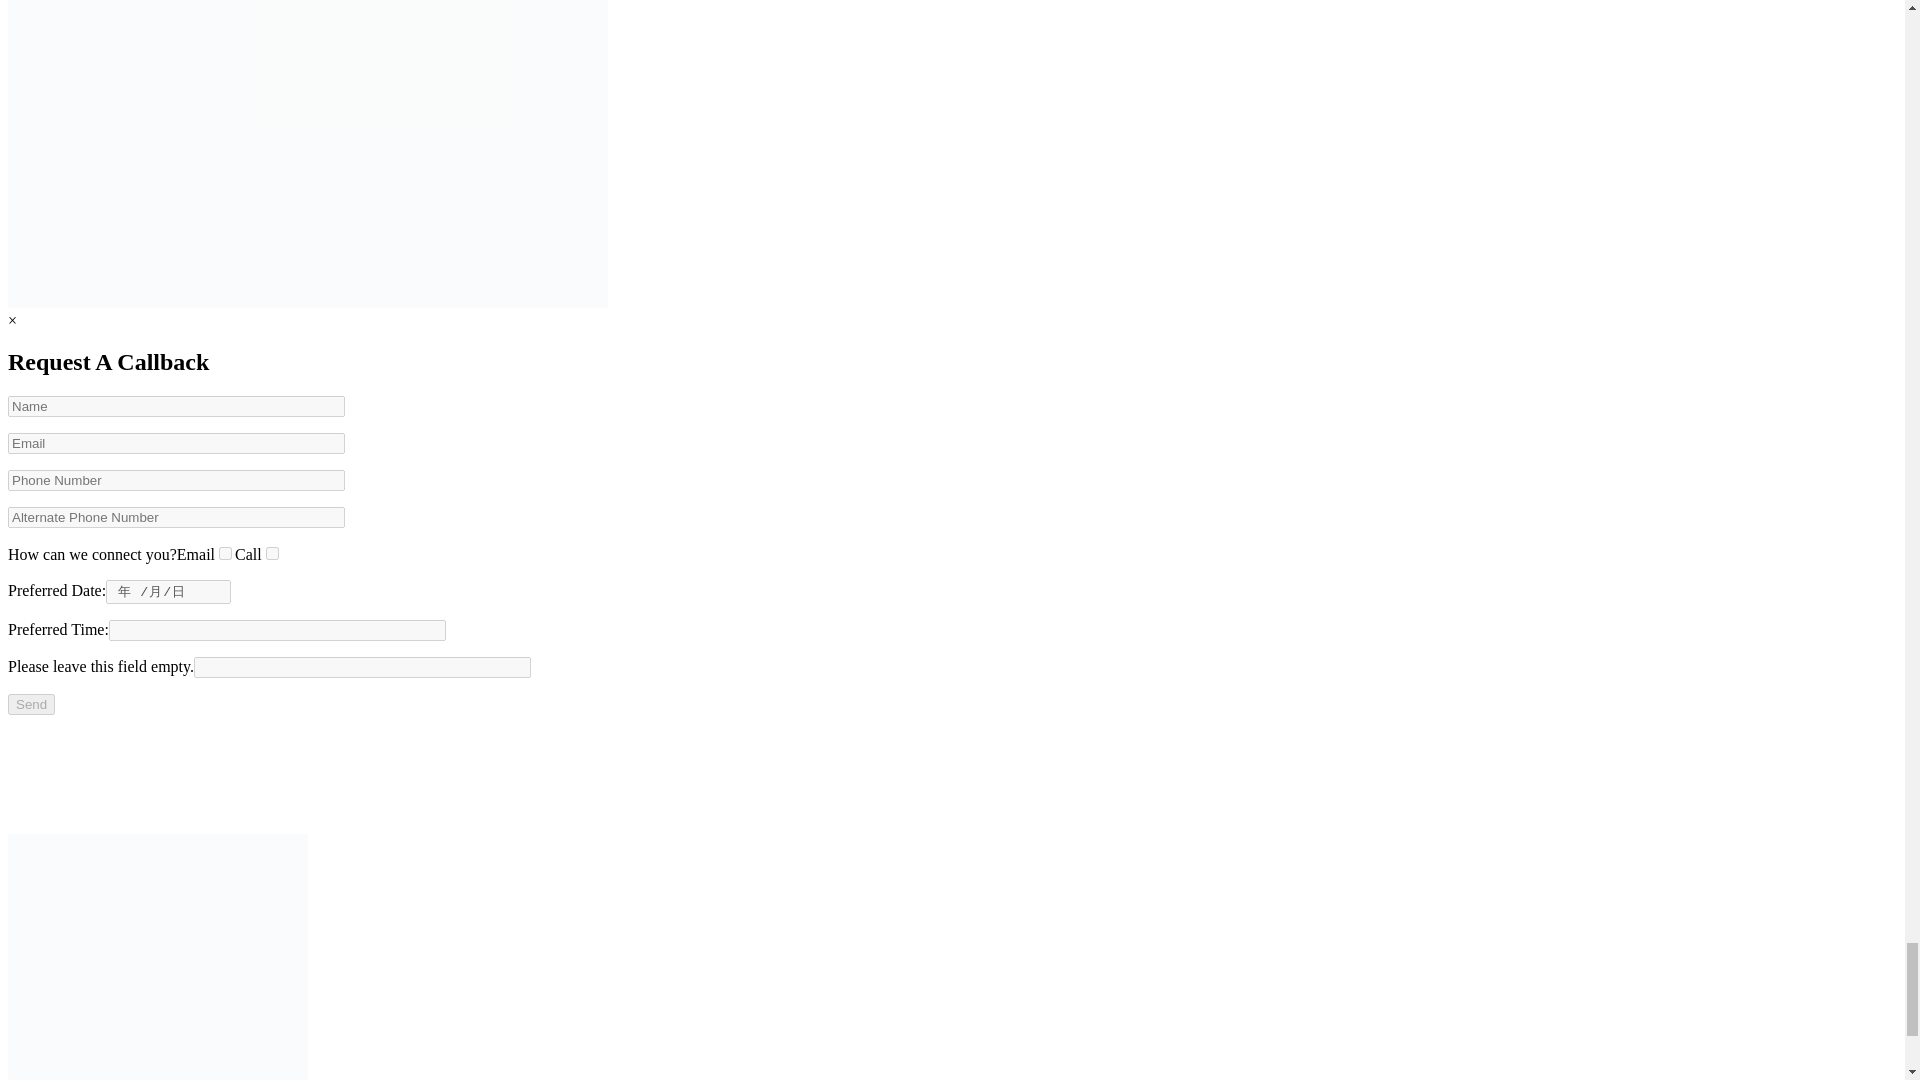 This screenshot has width=1920, height=1080. What do you see at coordinates (31, 704) in the screenshot?
I see `Send` at bounding box center [31, 704].